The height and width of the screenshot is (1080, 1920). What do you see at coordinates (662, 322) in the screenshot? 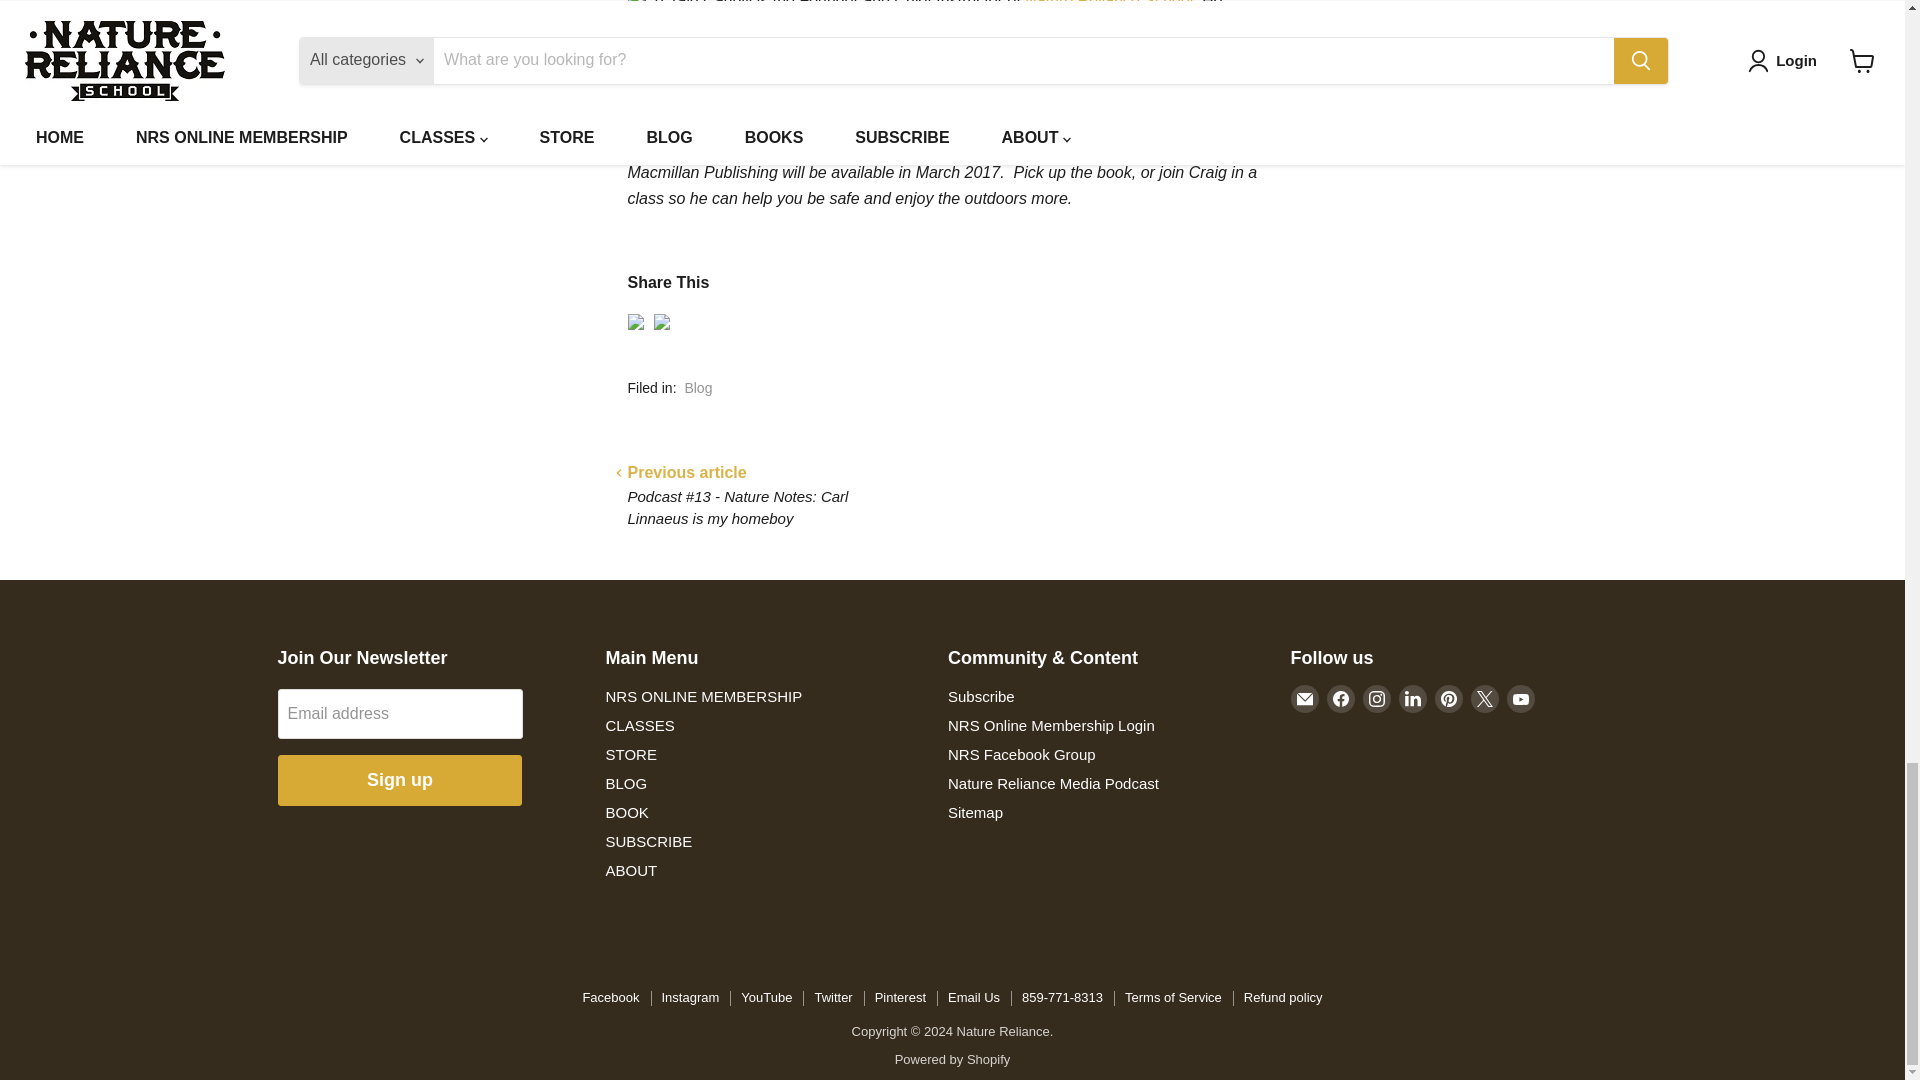
I see `Share on Twitter` at bounding box center [662, 322].